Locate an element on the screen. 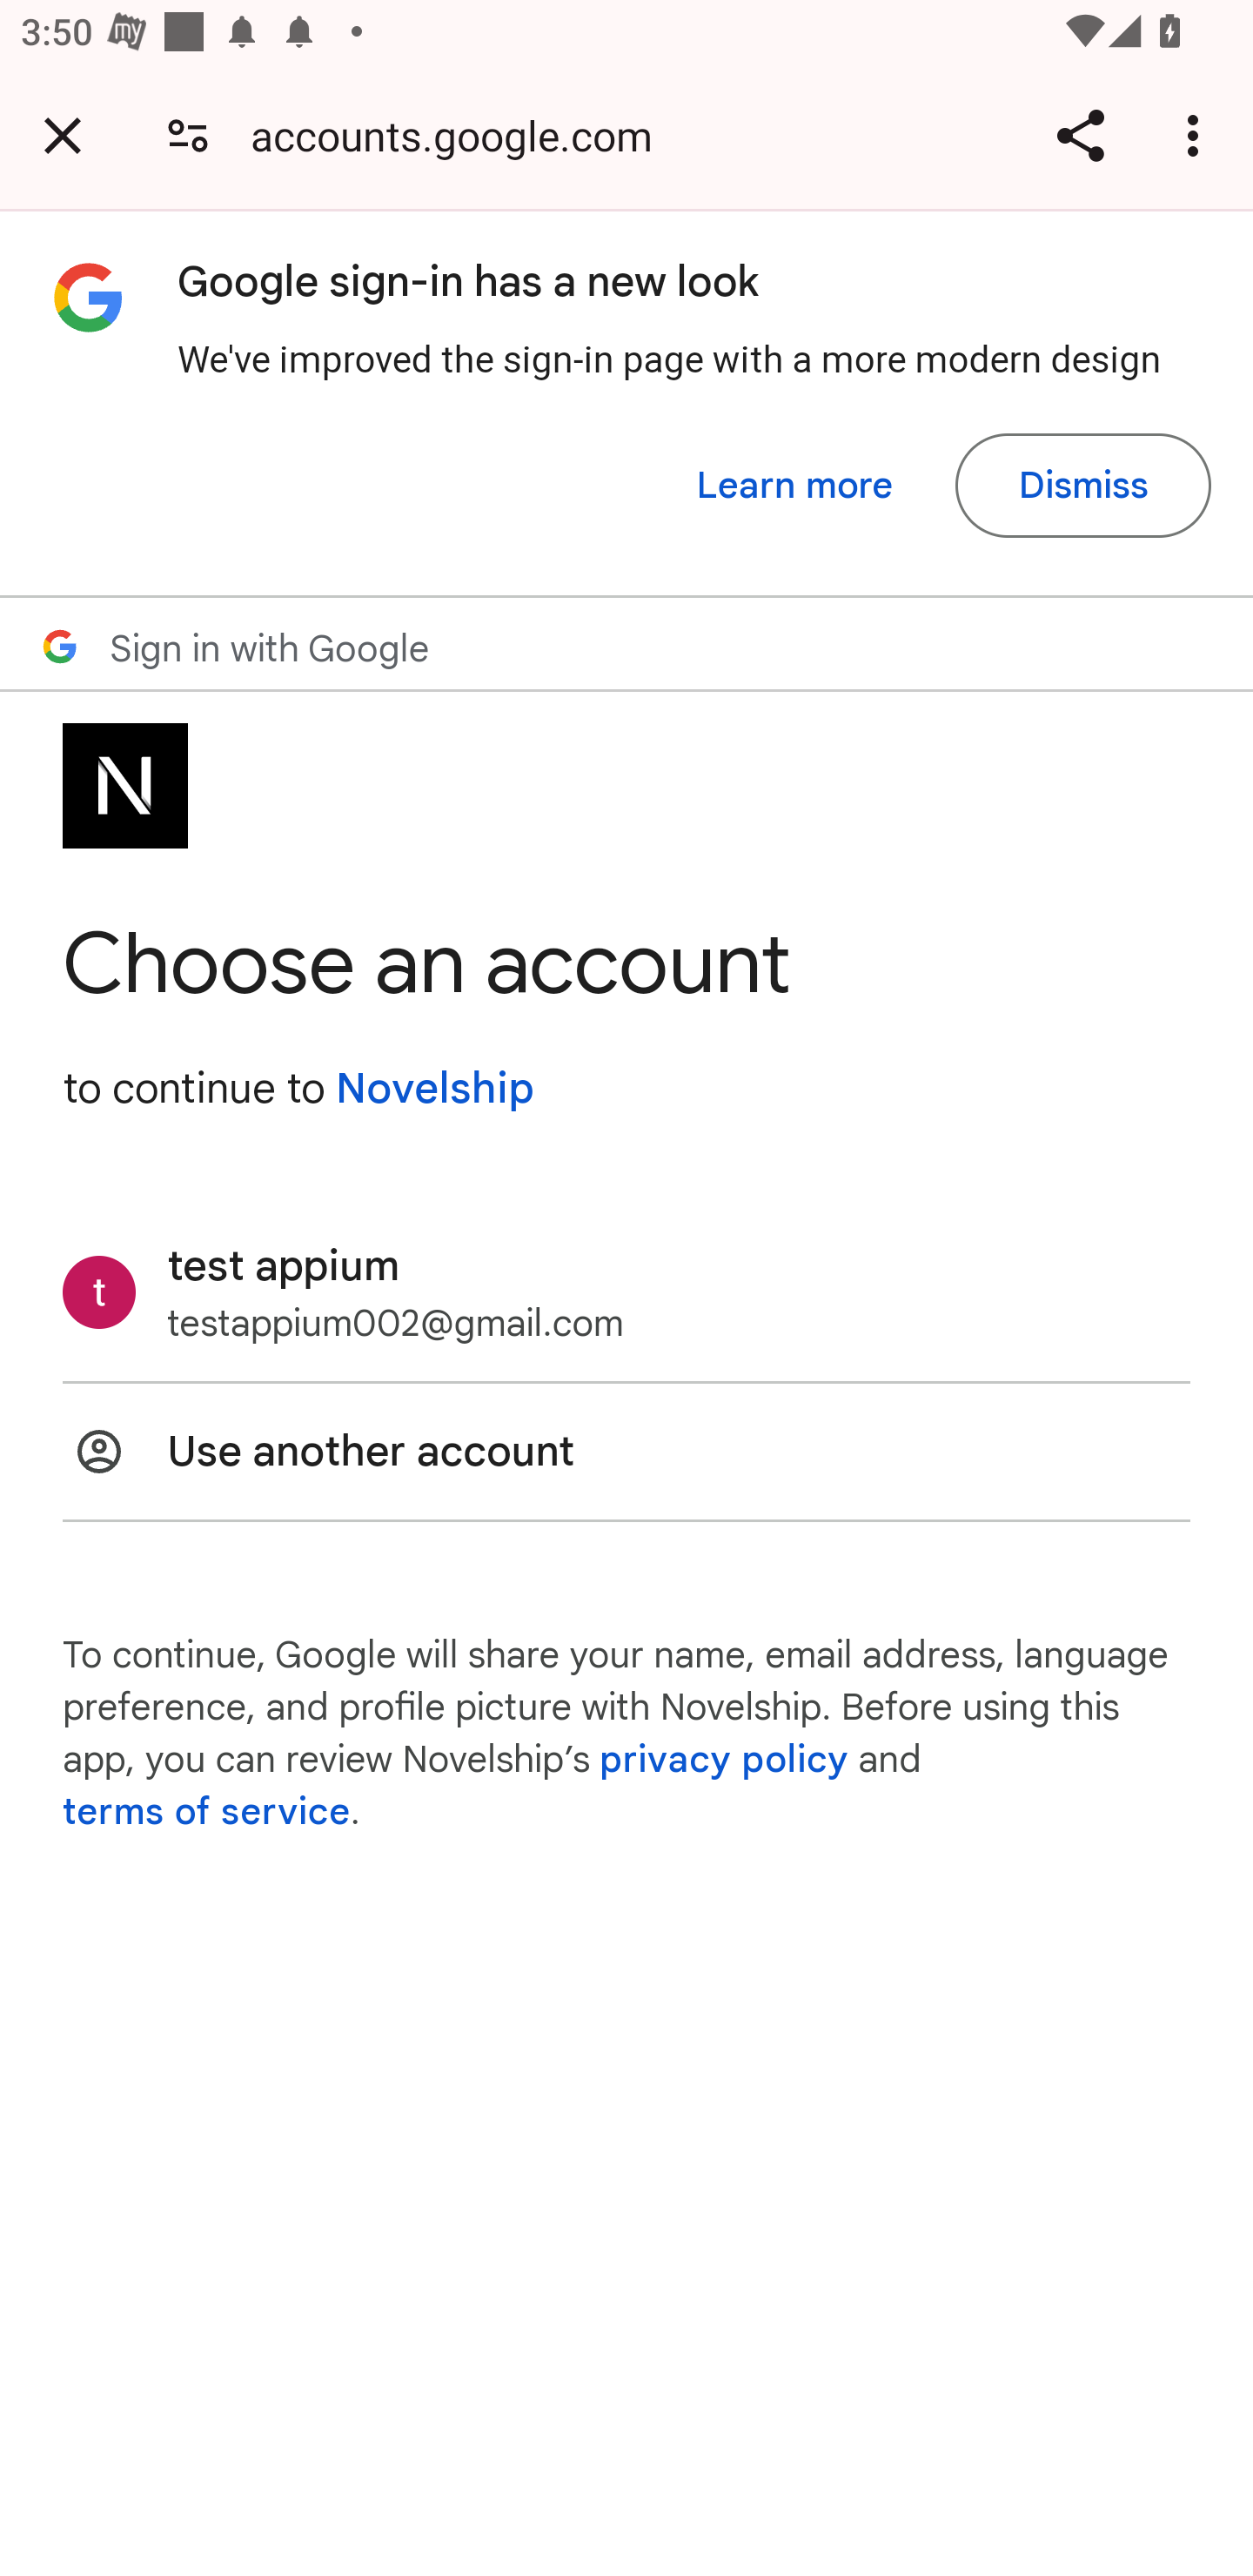 The height and width of the screenshot is (2576, 1253). Close tab is located at coordinates (63, 135).